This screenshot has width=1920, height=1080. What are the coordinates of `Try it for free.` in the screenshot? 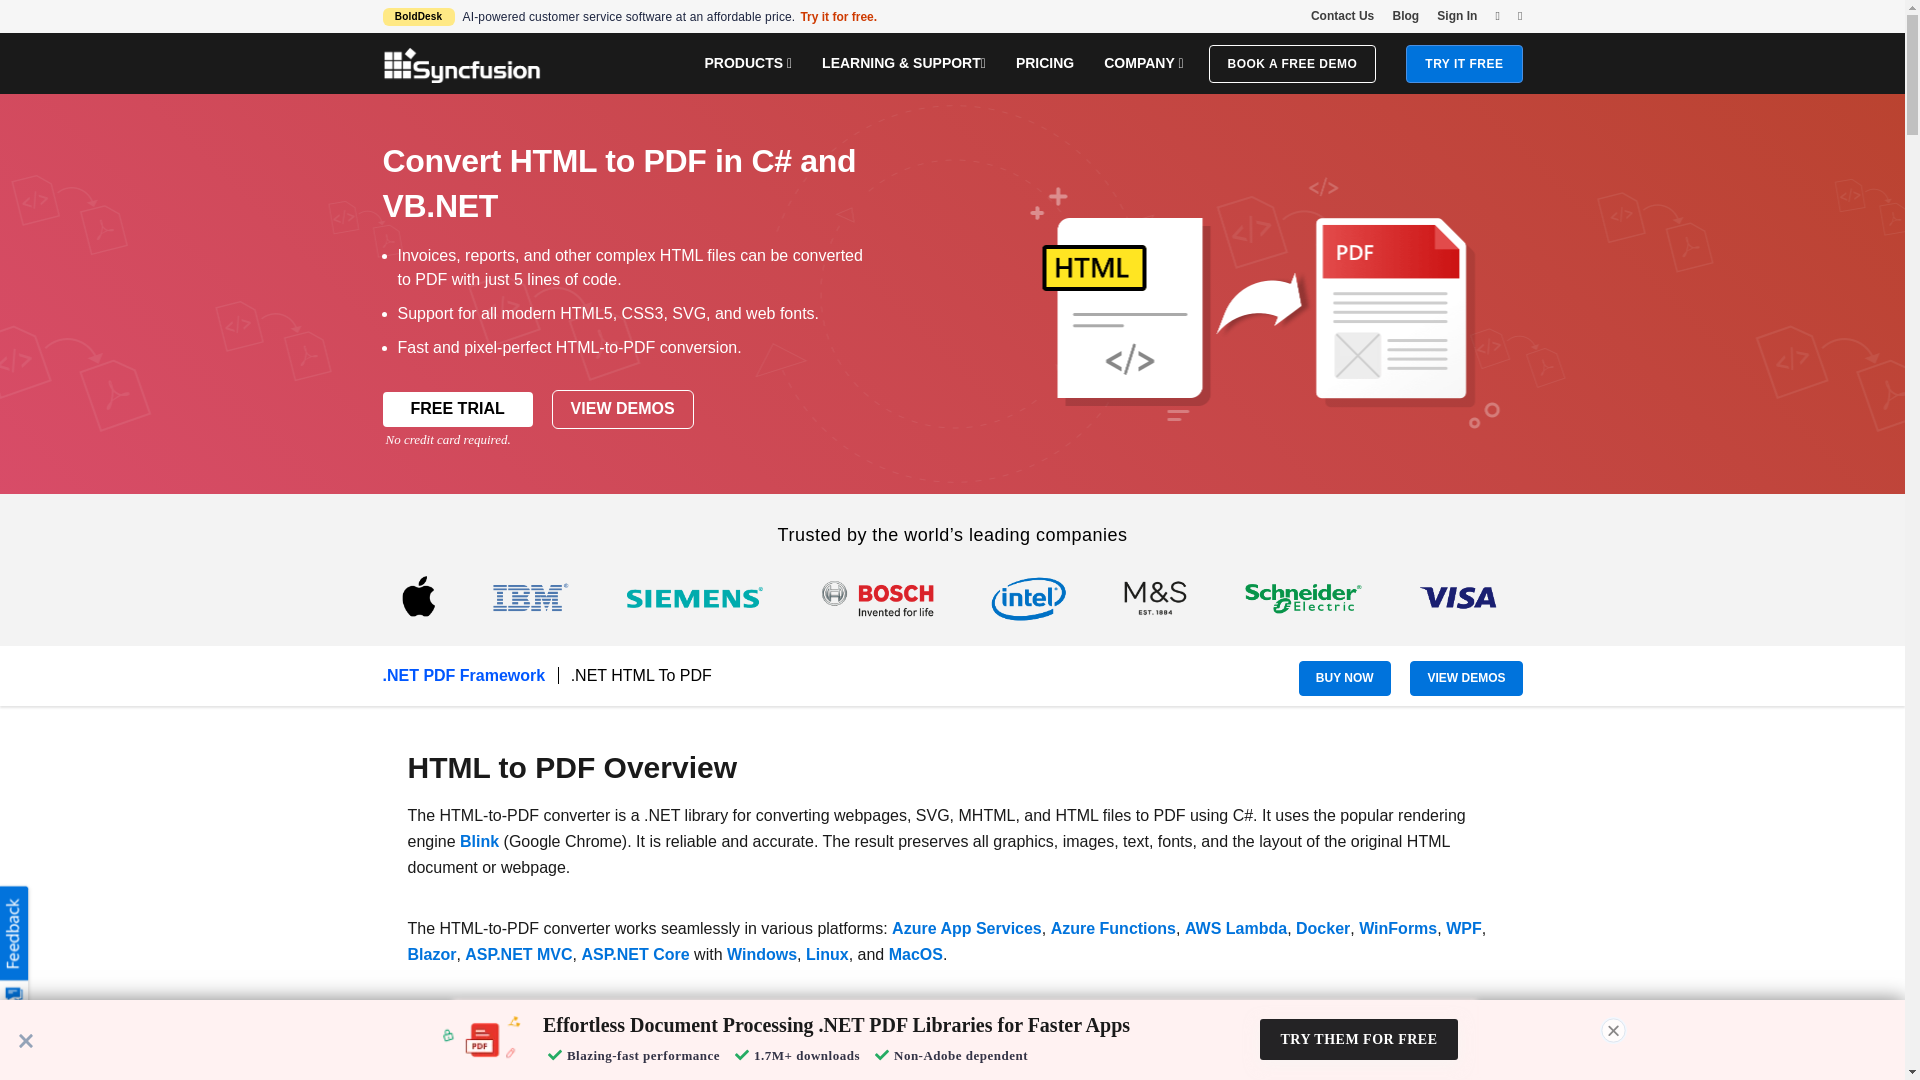 It's located at (838, 16).